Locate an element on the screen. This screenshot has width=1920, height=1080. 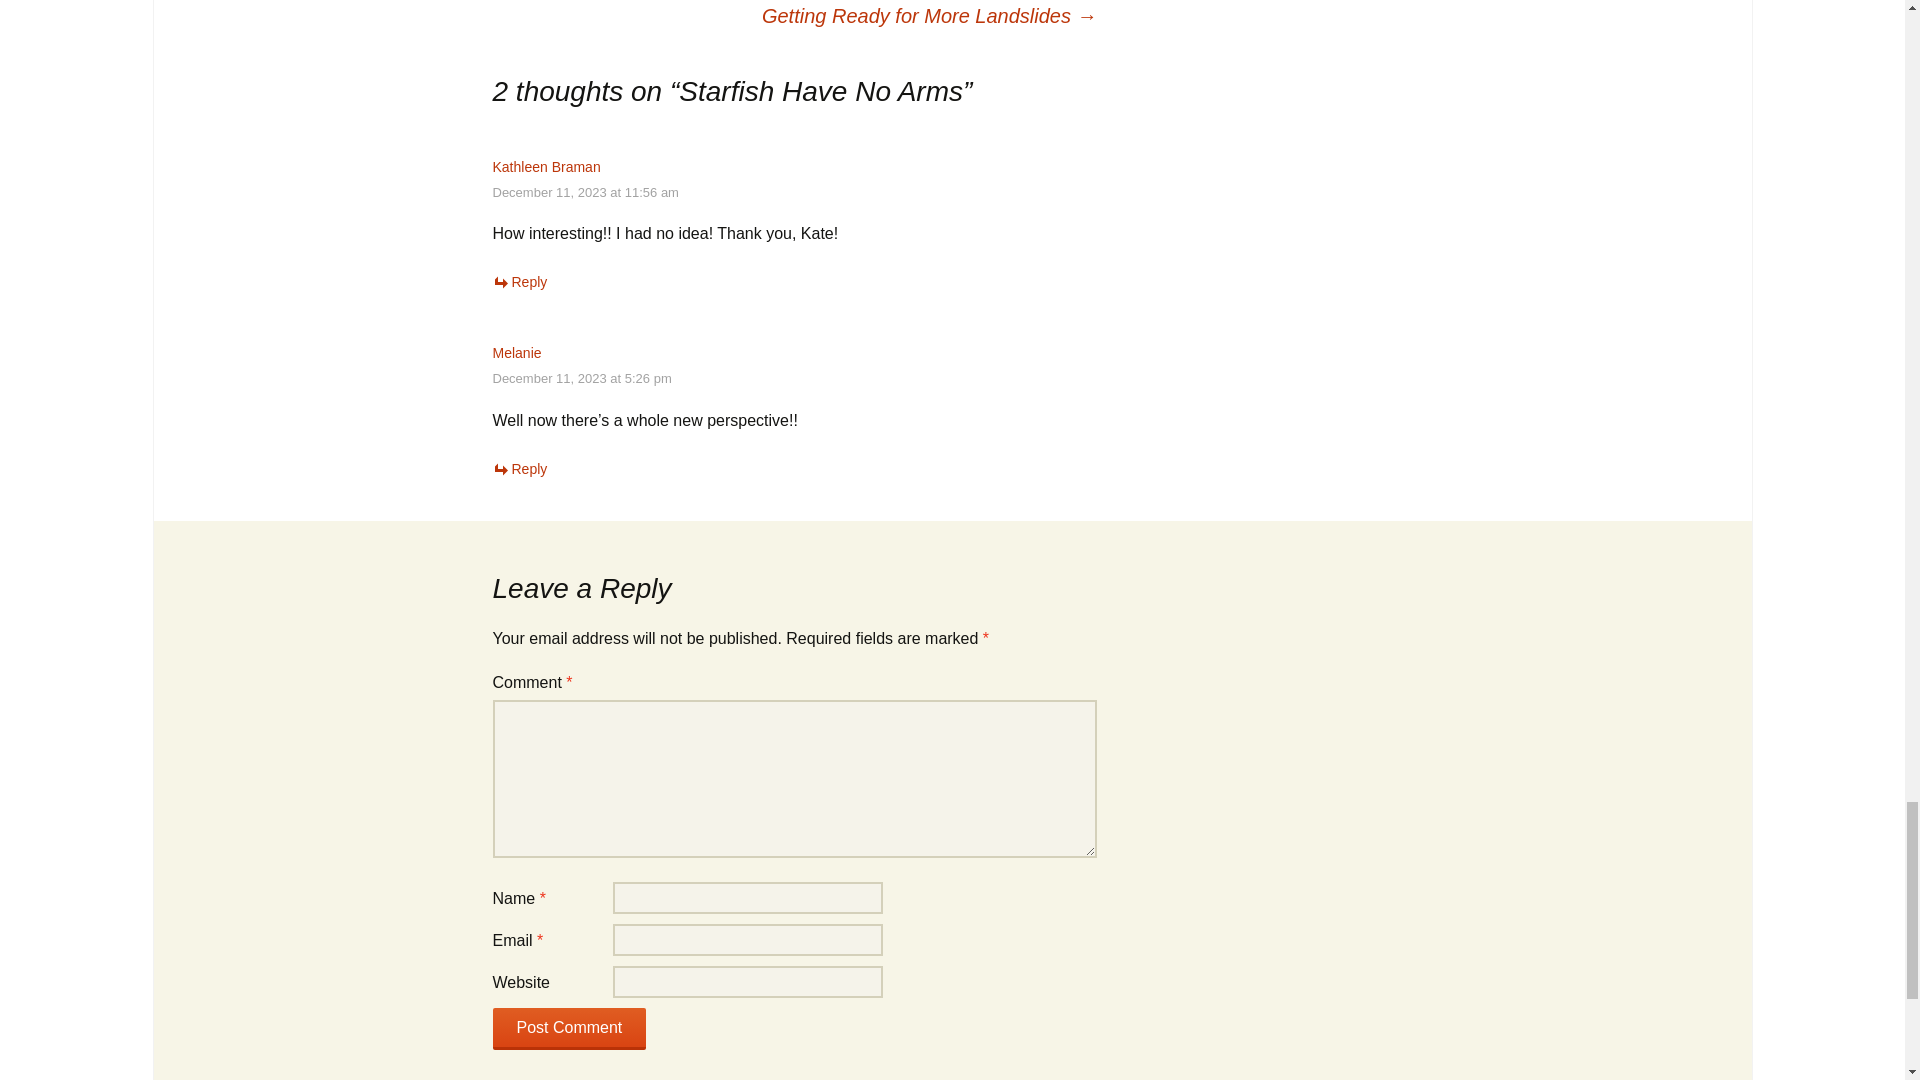
Post Comment is located at coordinates (568, 1028).